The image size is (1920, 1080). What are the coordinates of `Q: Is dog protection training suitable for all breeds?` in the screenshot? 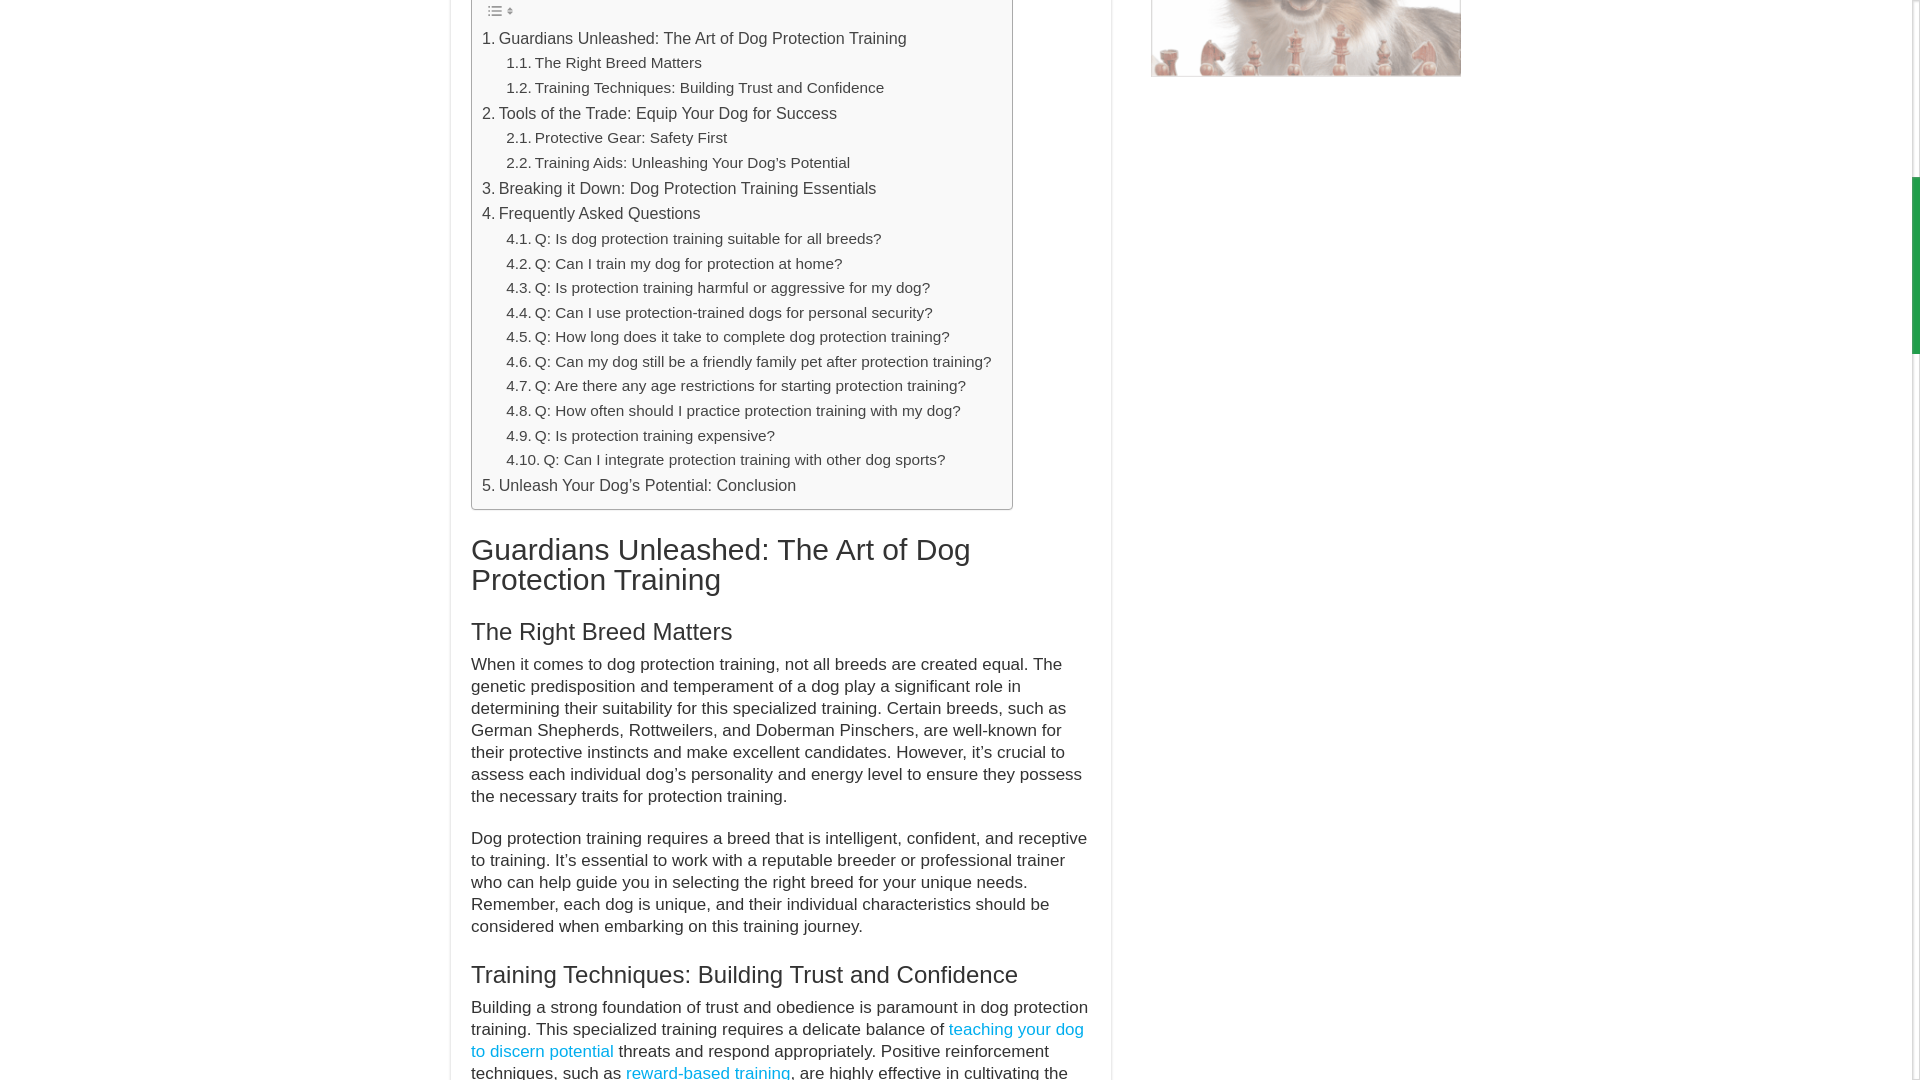 It's located at (694, 238).